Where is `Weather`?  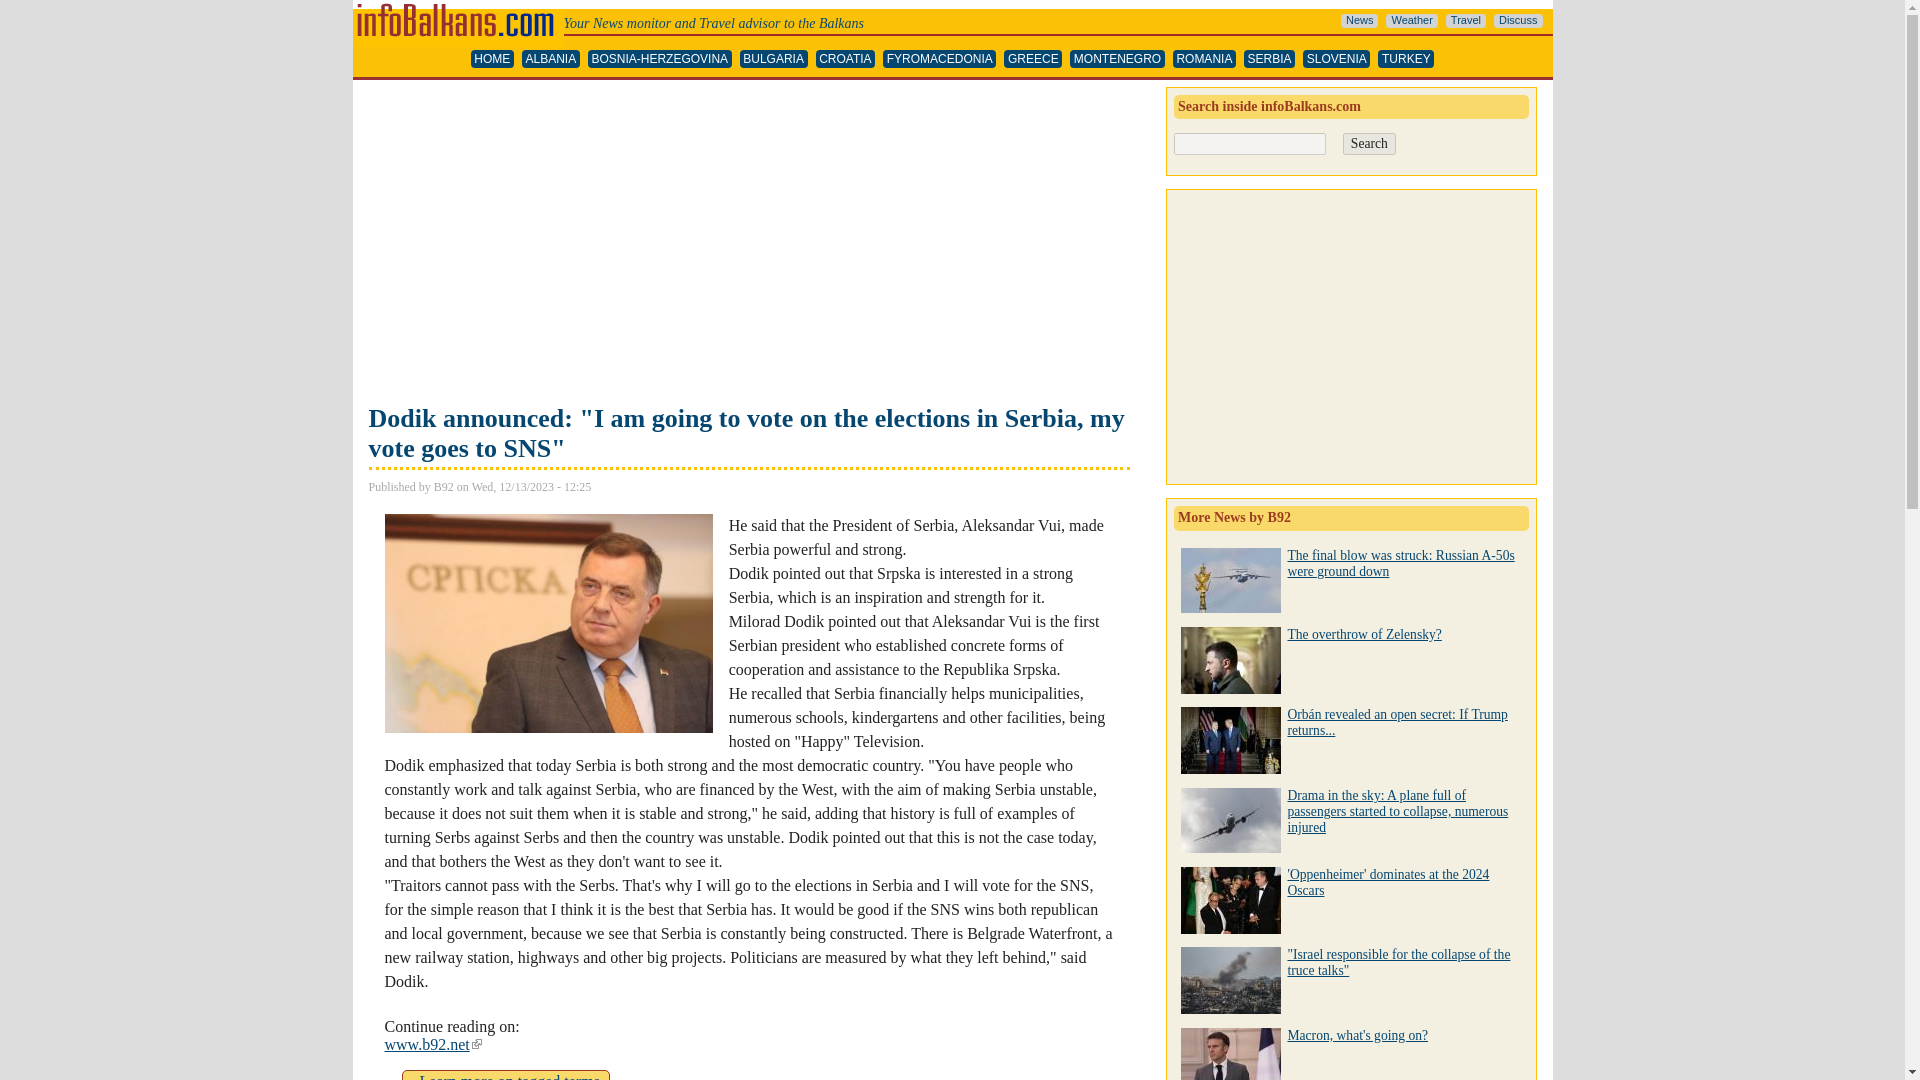 Weather is located at coordinates (1411, 21).